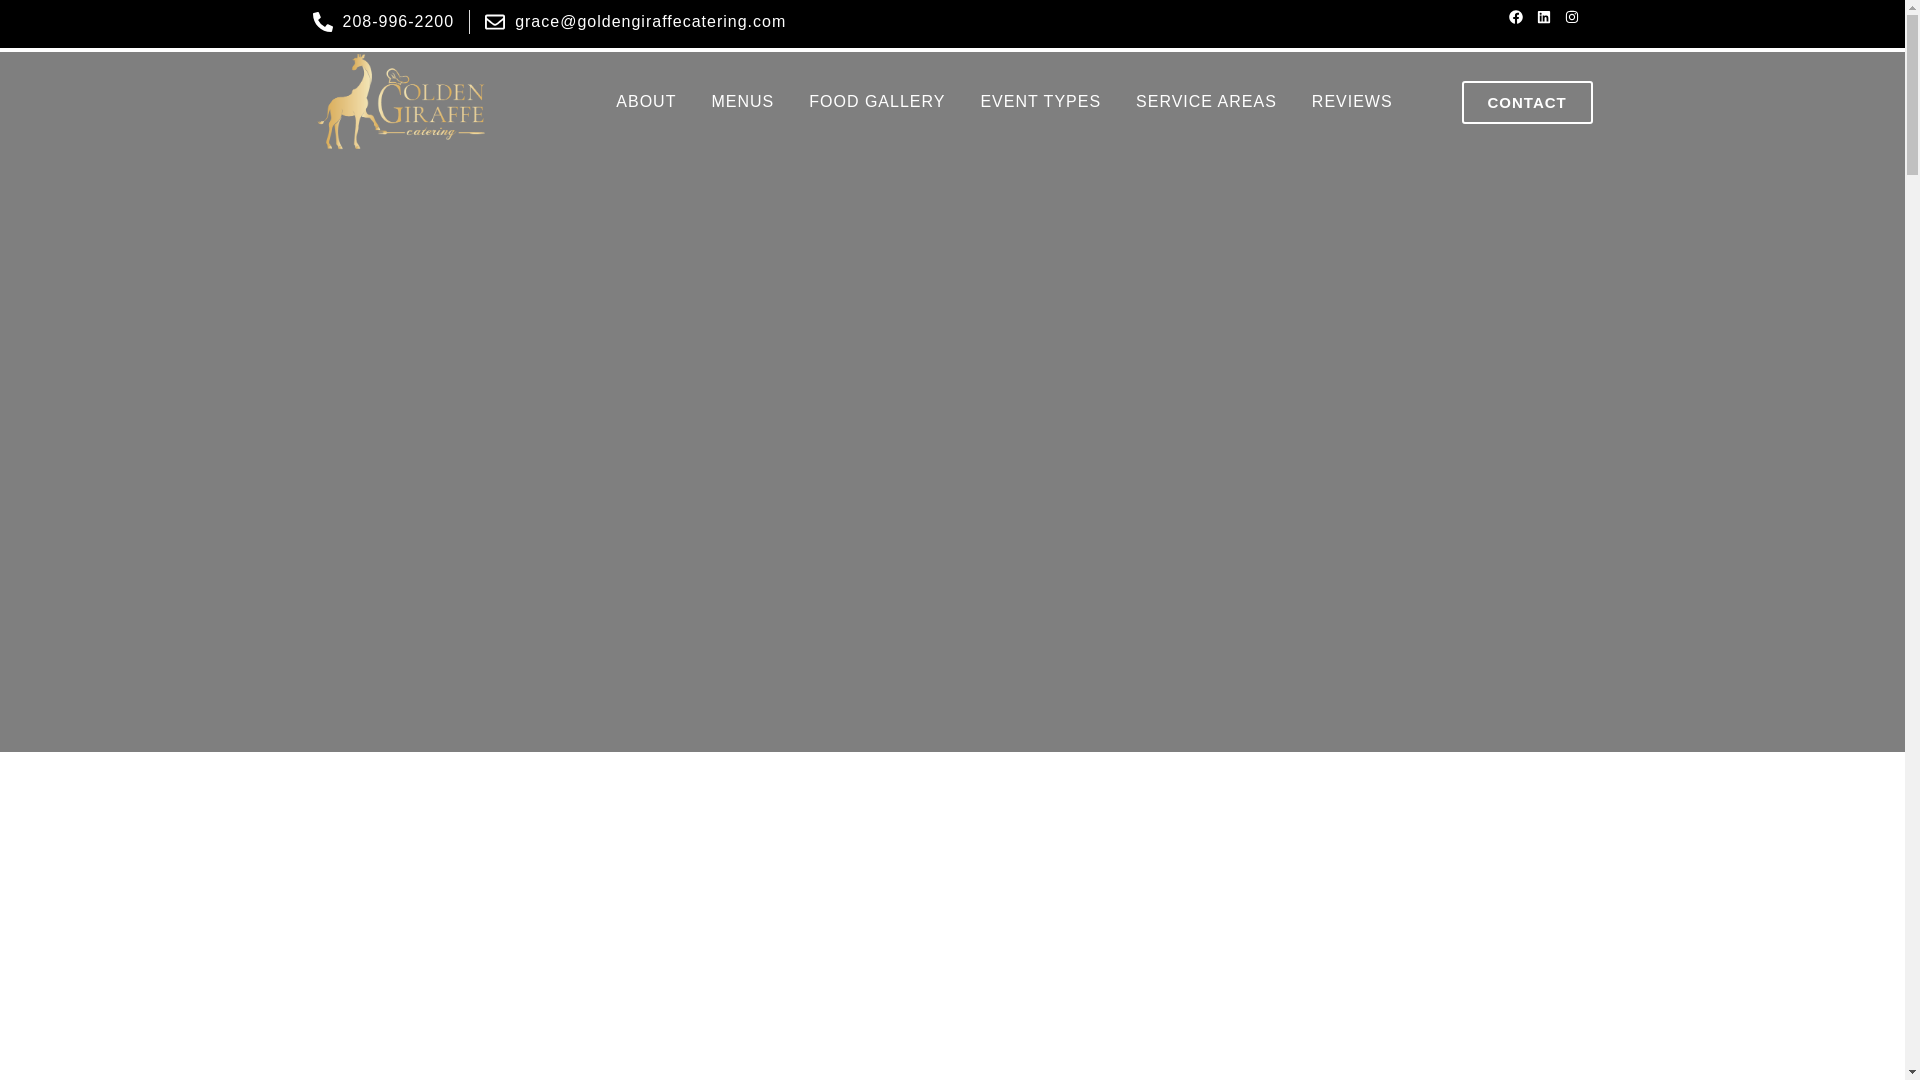 This screenshot has width=1920, height=1080. Describe the element at coordinates (742, 102) in the screenshot. I see `MENUS` at that location.